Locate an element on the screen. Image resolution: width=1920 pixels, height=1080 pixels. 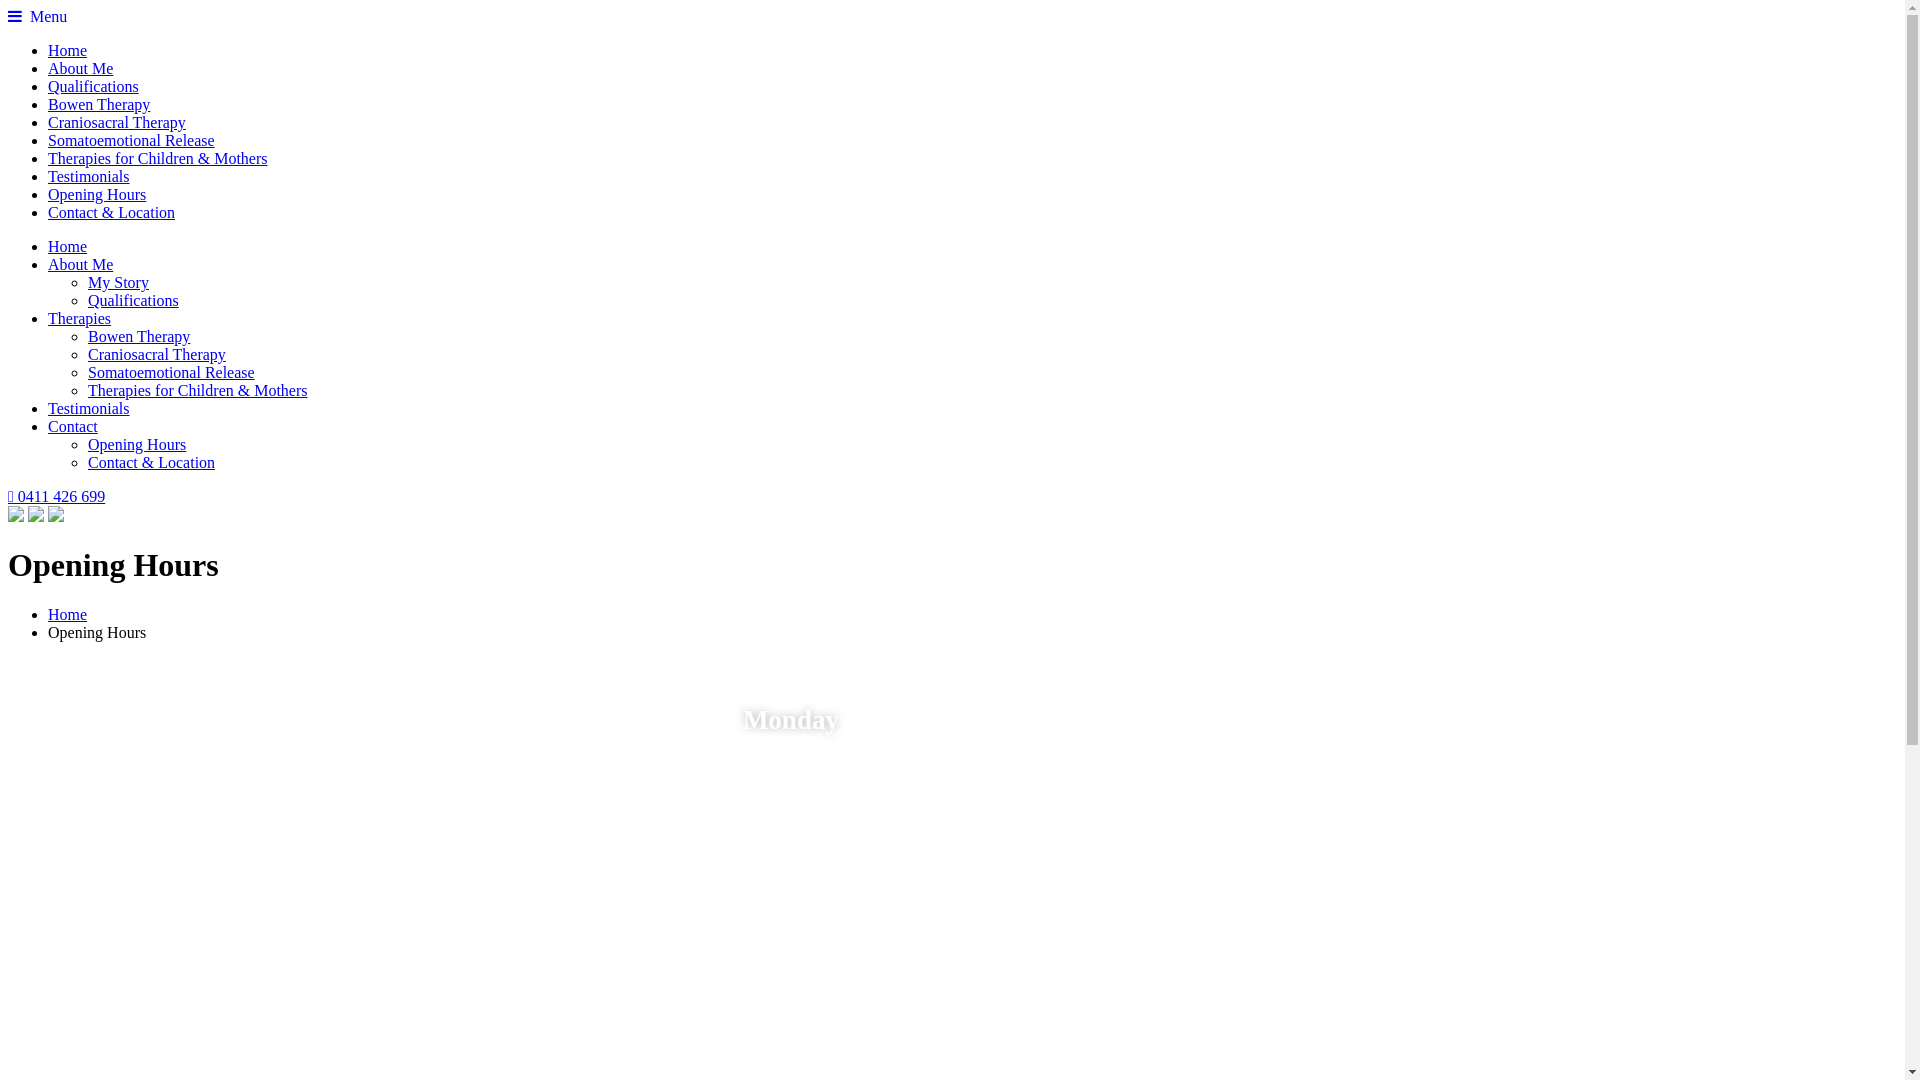
About Me is located at coordinates (80, 264).